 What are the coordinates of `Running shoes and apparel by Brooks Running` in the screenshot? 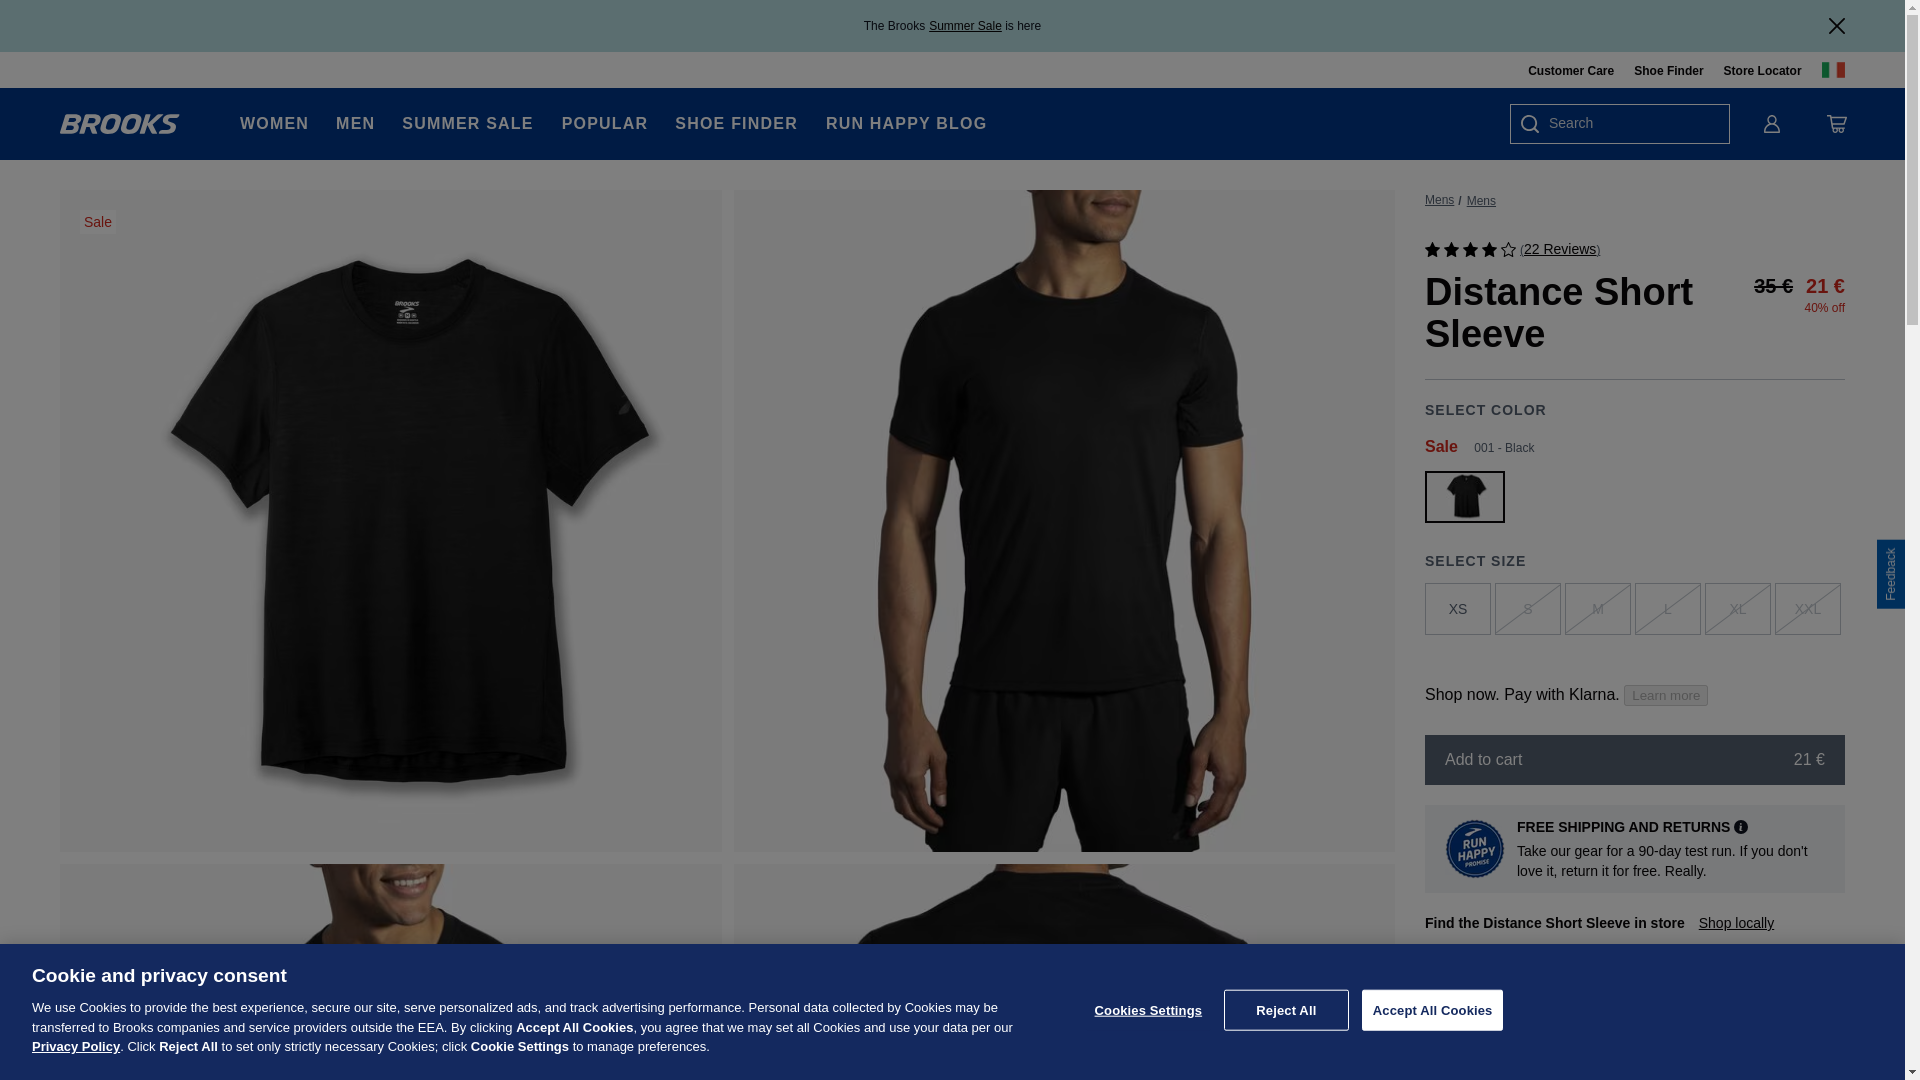 It's located at (120, 124).